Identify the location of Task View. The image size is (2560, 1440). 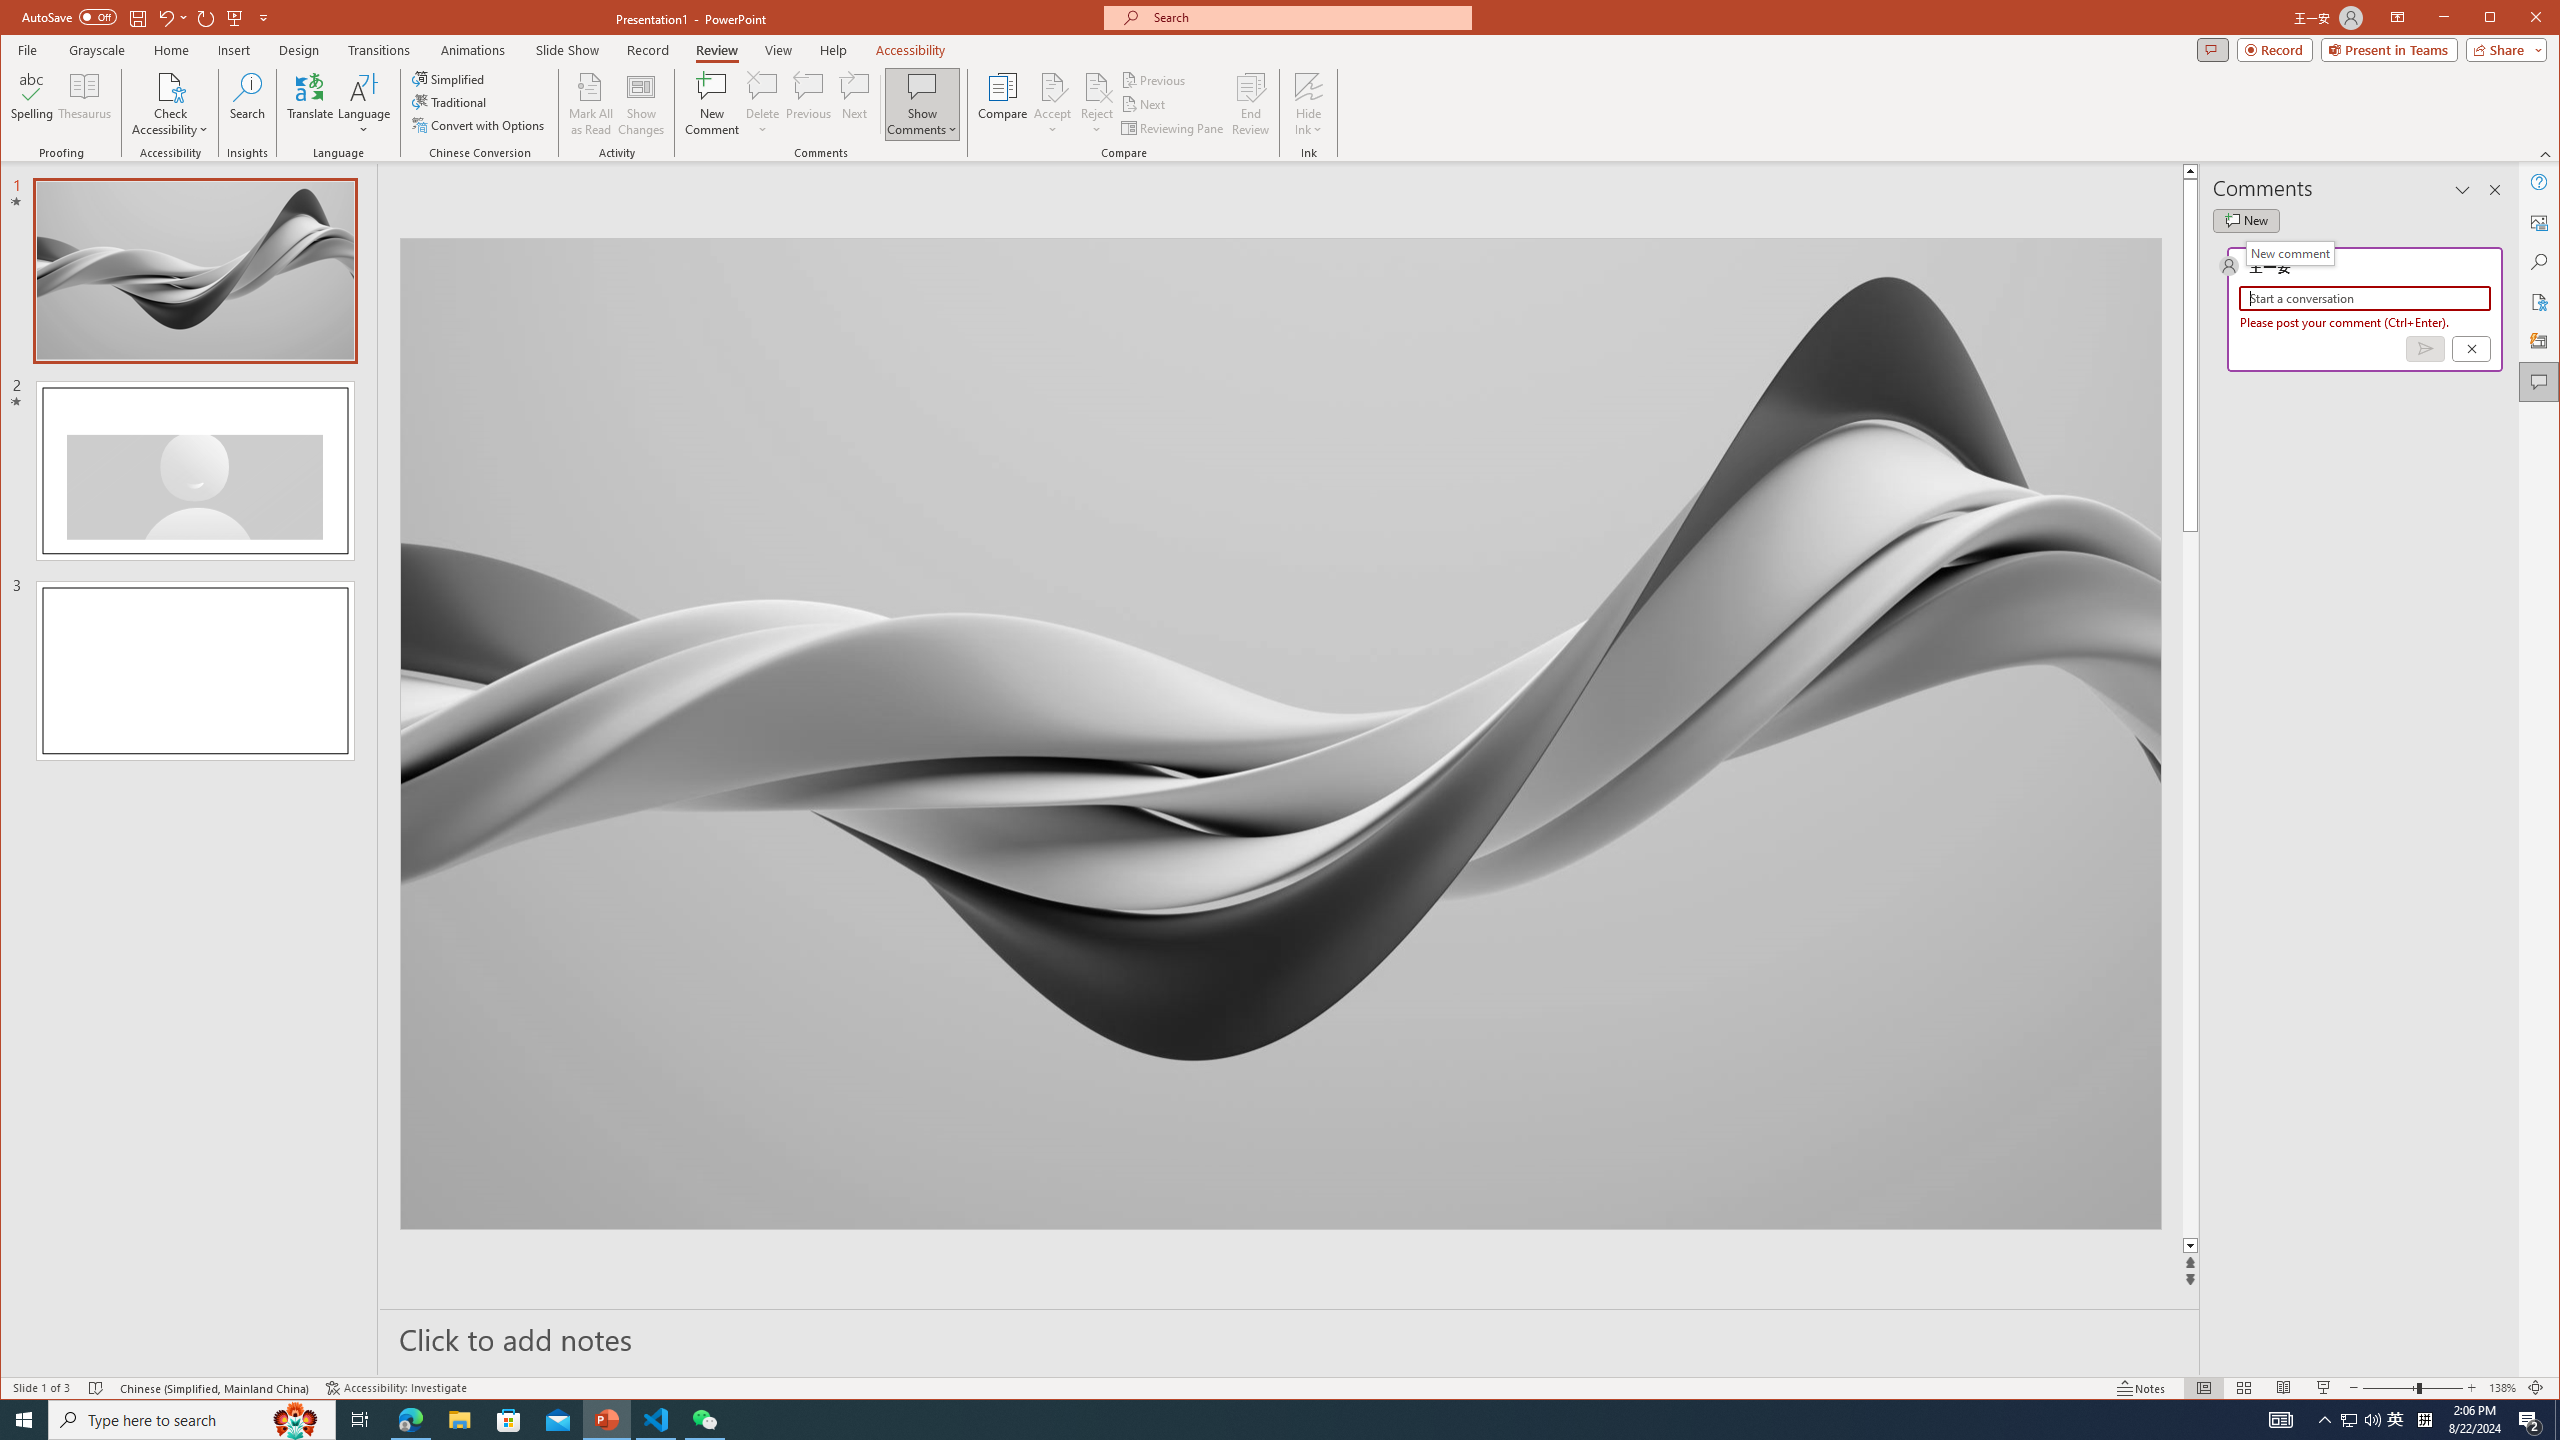
(360, 1420).